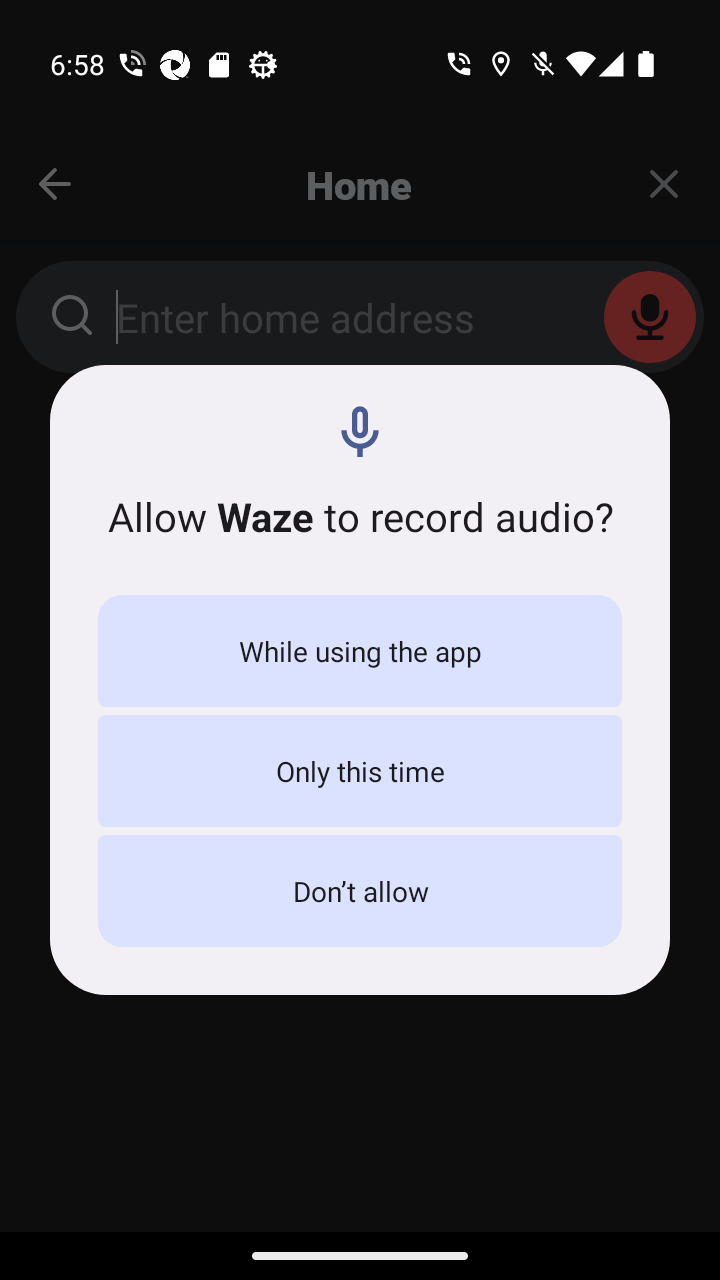  What do you see at coordinates (360, 650) in the screenshot?
I see `While using the app` at bounding box center [360, 650].